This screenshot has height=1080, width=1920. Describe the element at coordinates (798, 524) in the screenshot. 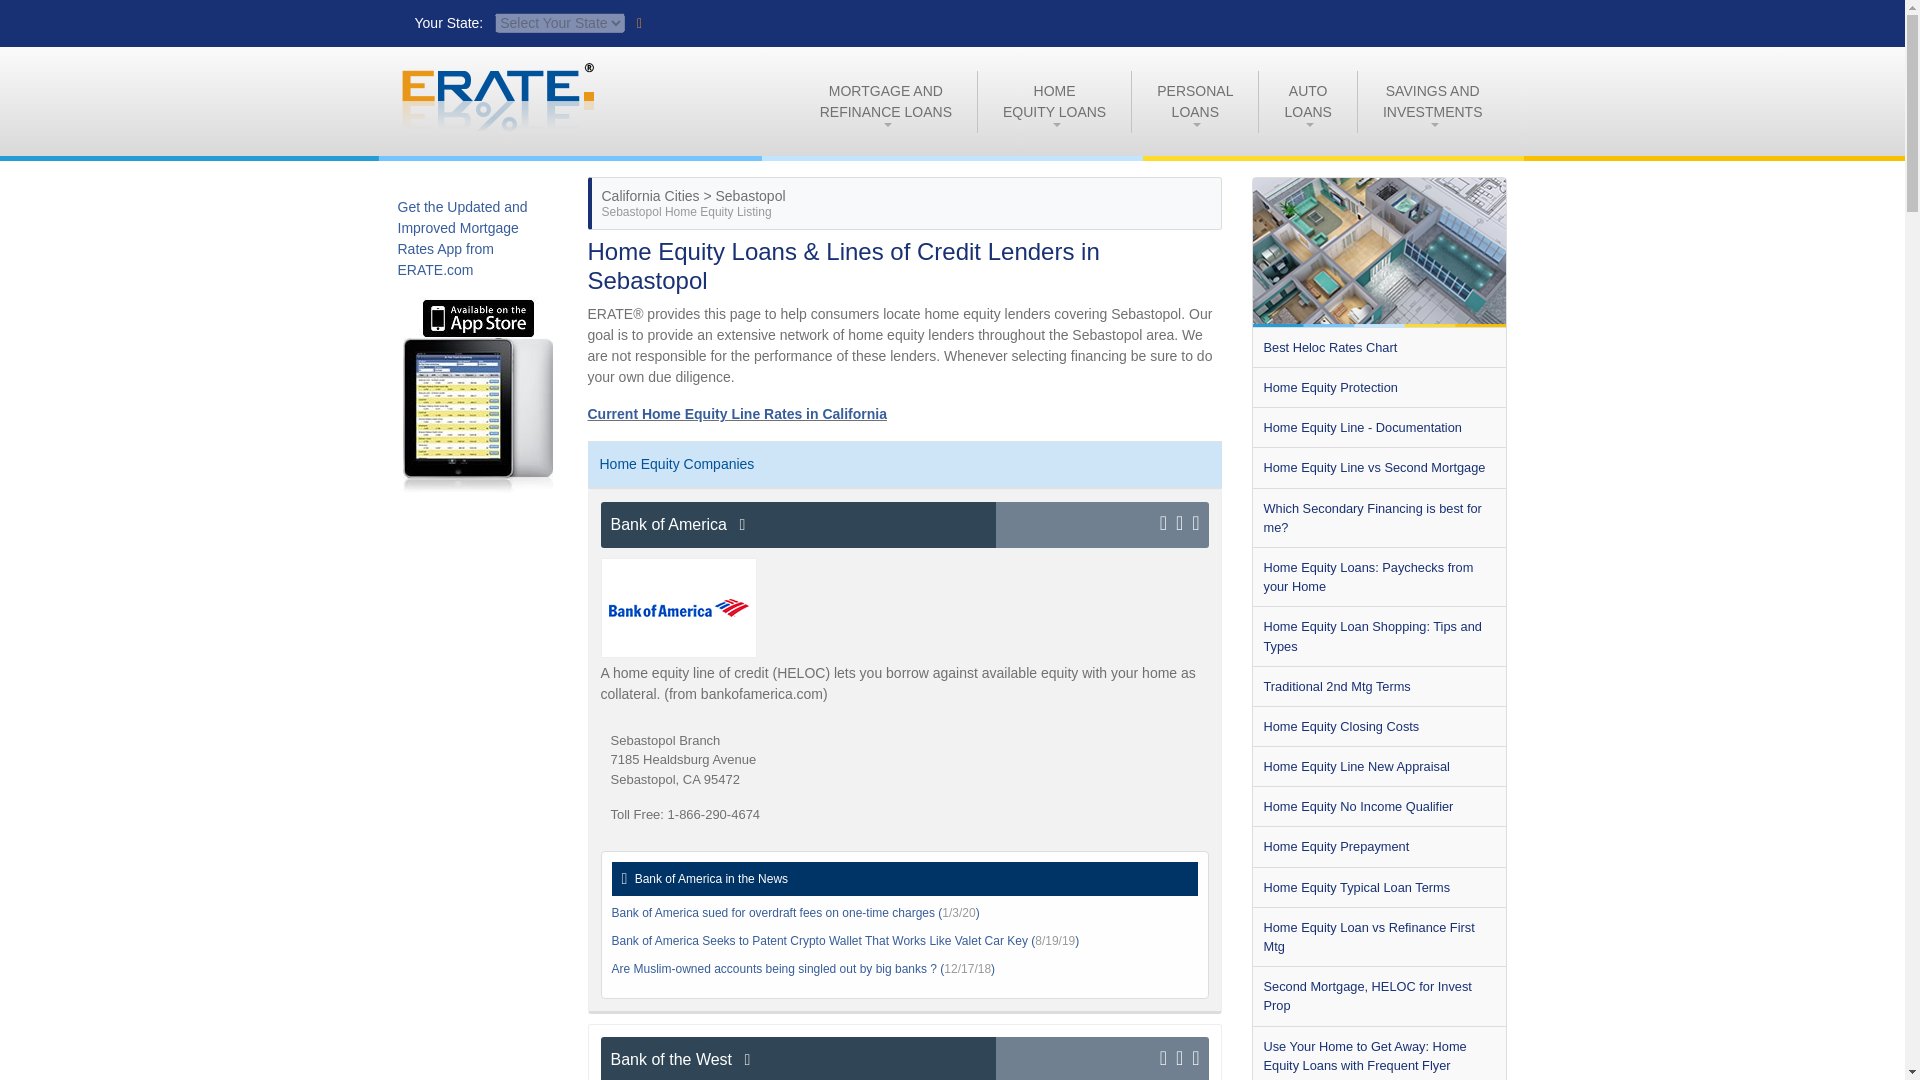

I see `Bank of the West` at that location.